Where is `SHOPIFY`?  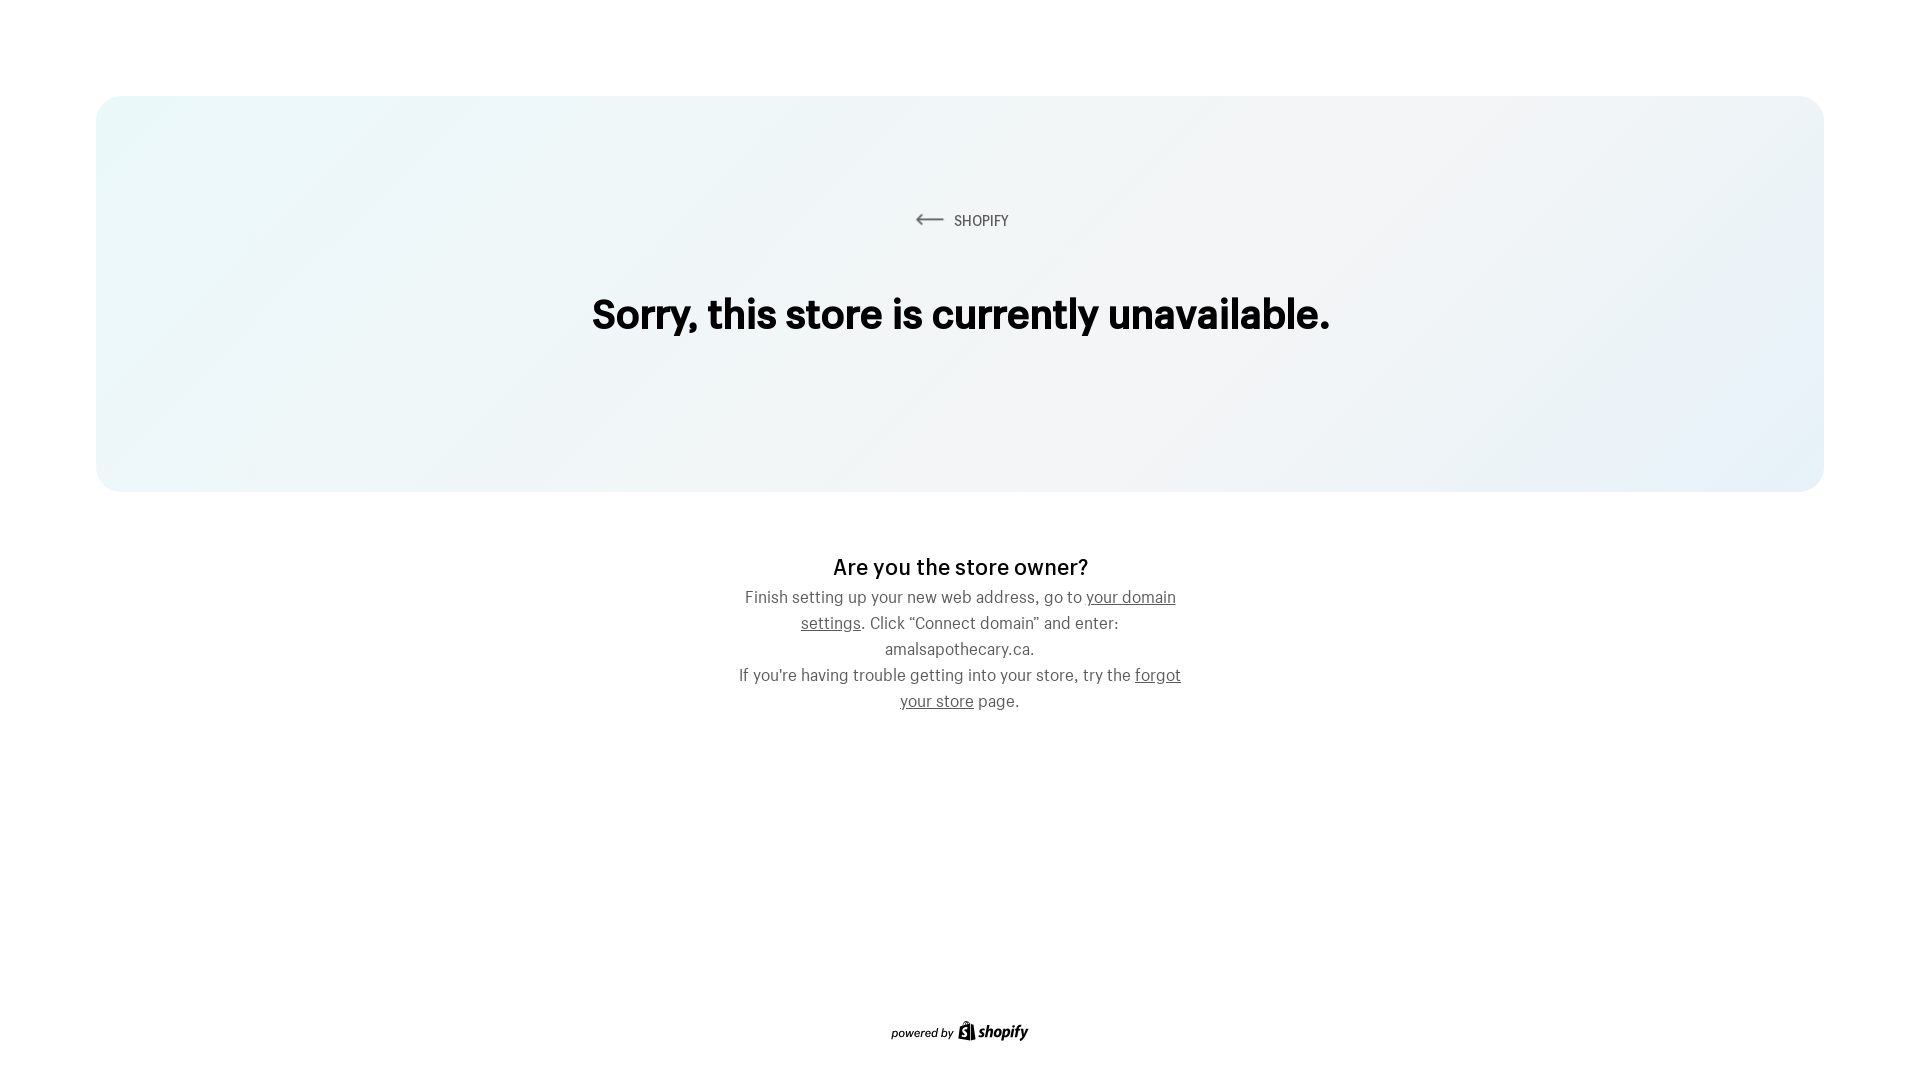
SHOPIFY is located at coordinates (960, 220).